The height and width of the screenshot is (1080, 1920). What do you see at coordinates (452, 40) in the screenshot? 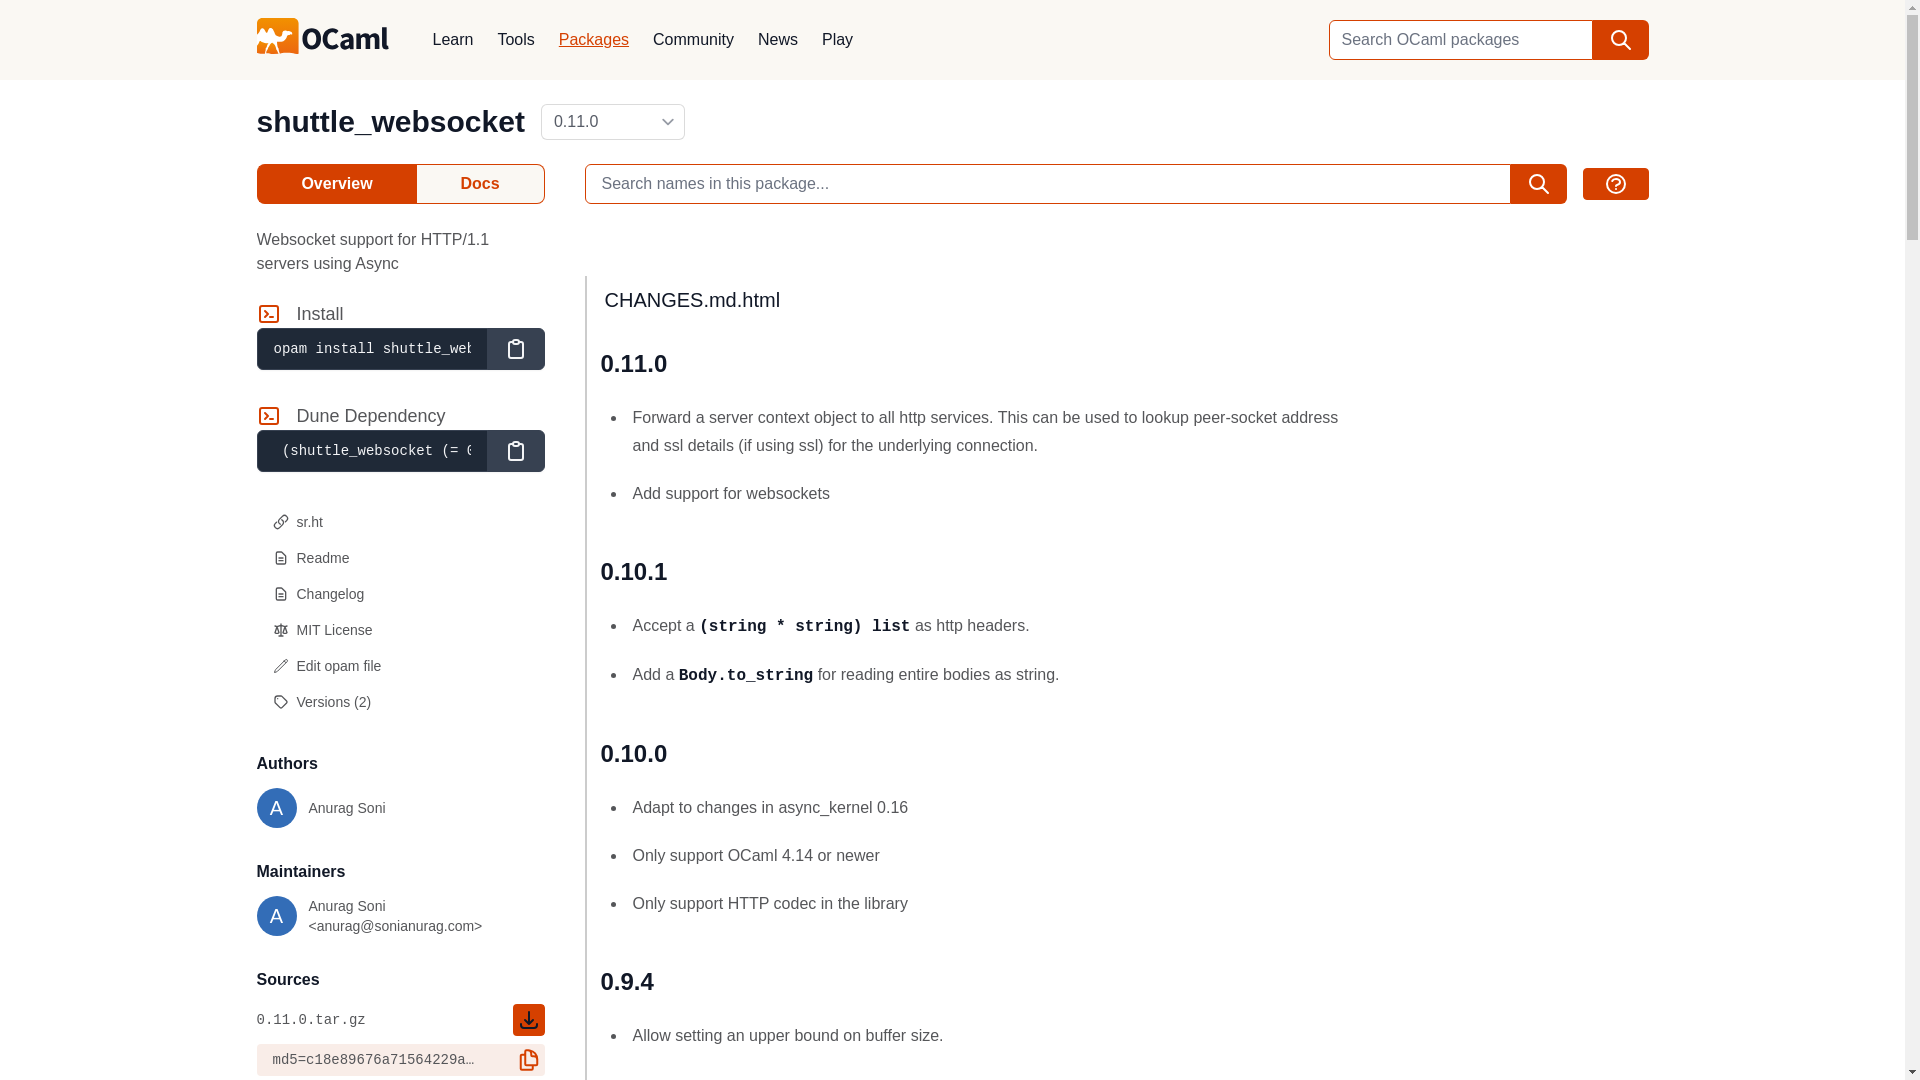
I see `Packages` at bounding box center [452, 40].